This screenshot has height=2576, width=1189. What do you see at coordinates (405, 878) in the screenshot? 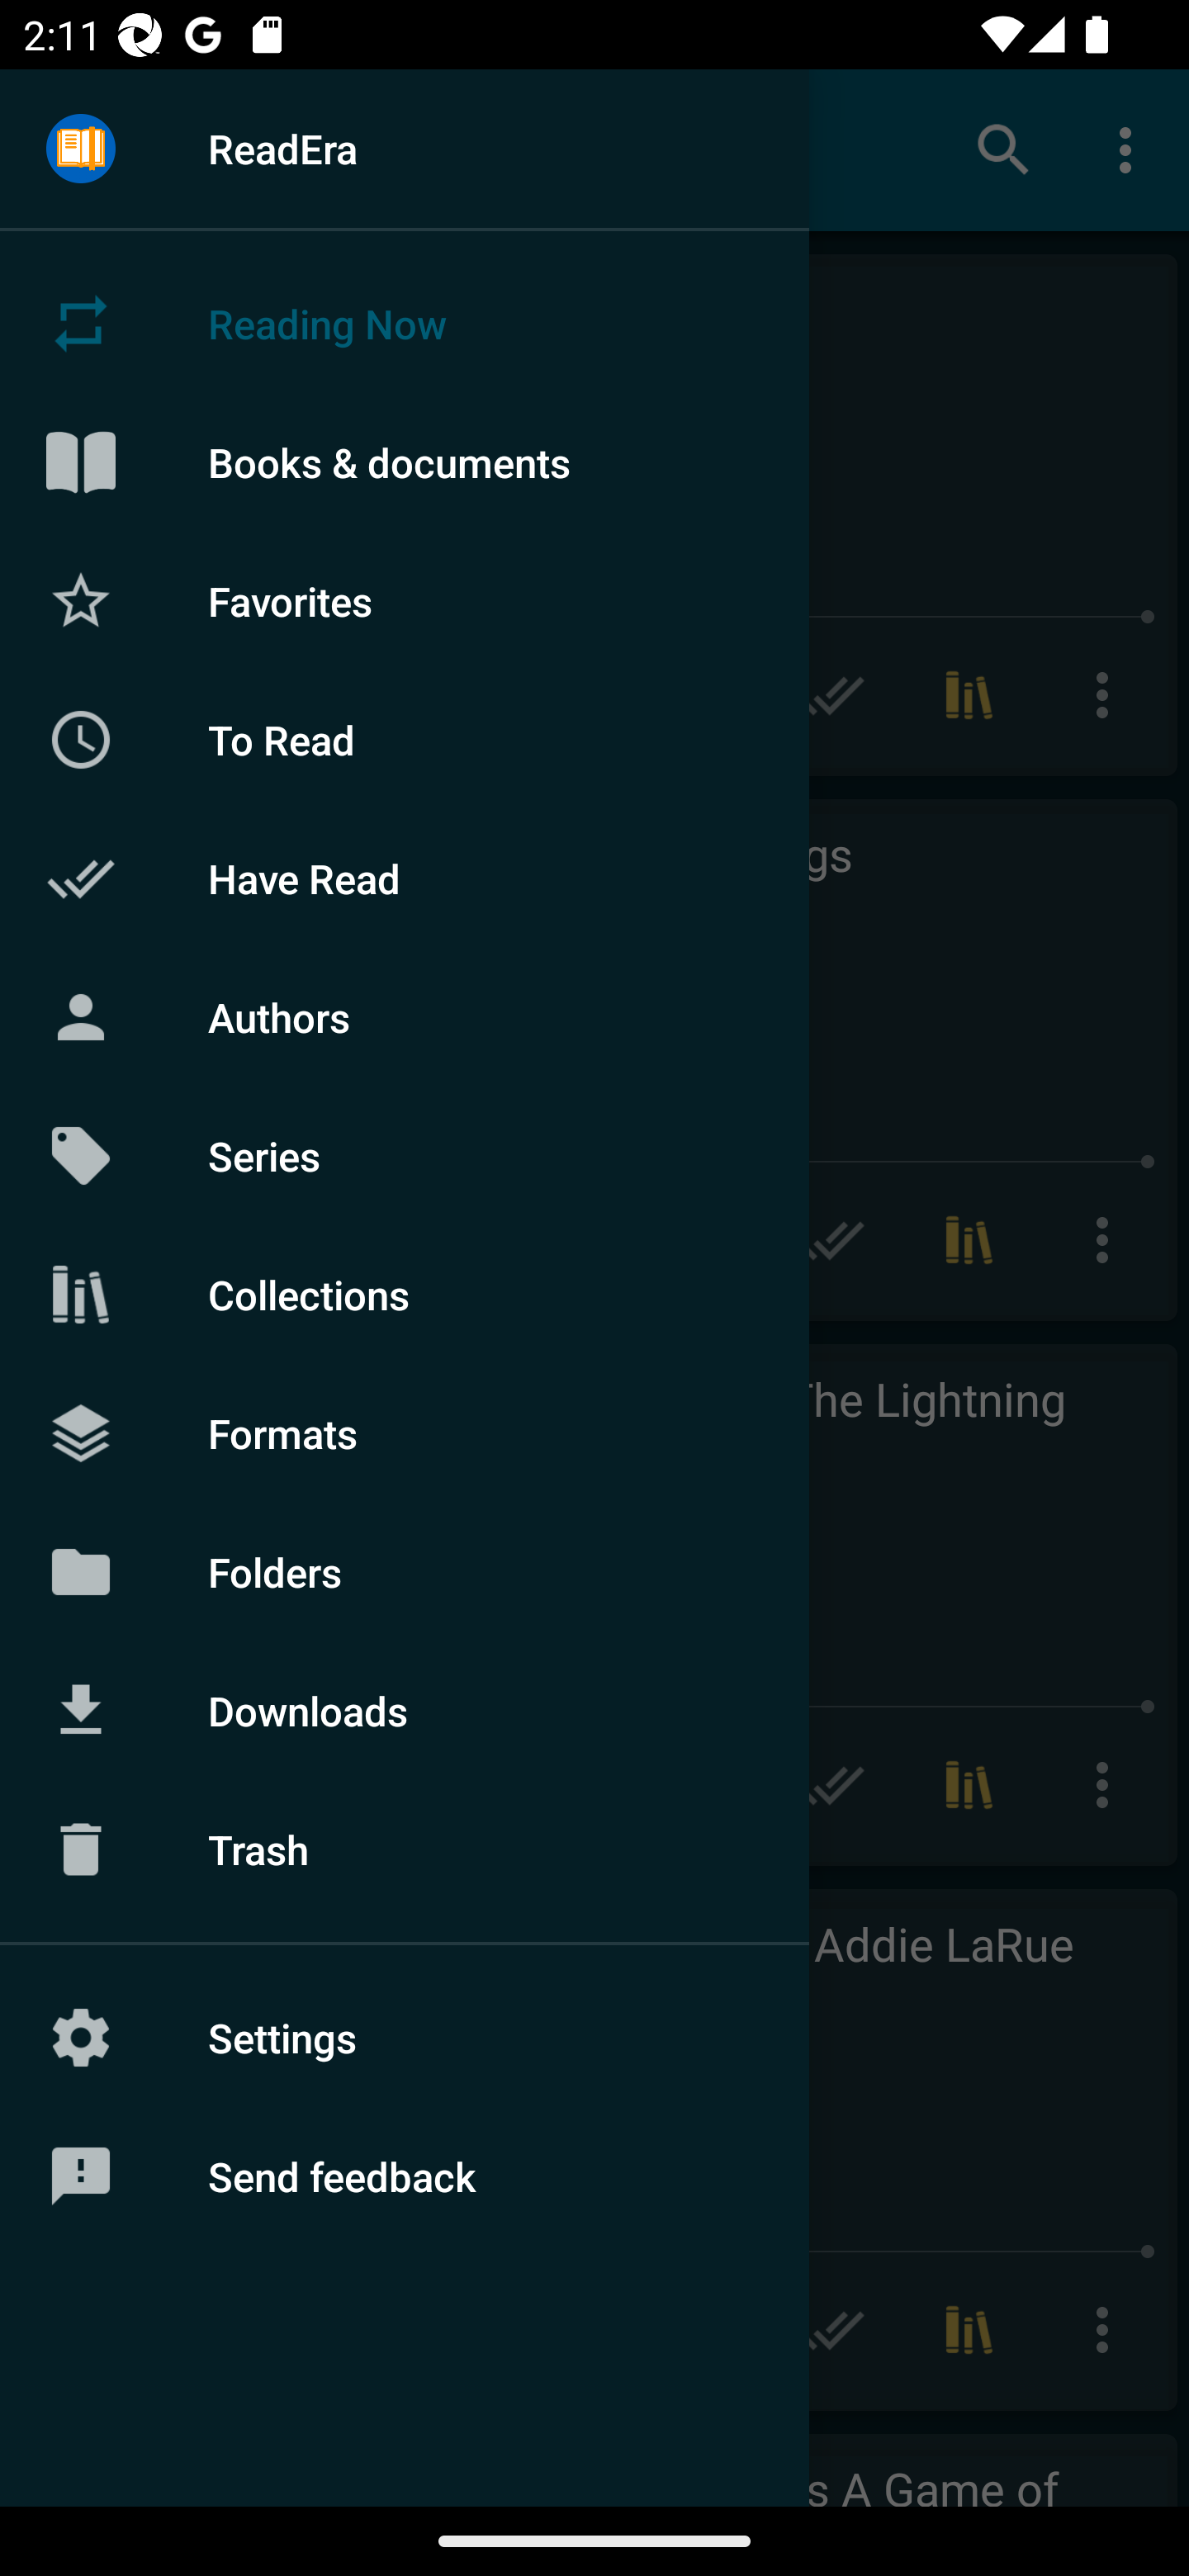
I see `Have Read` at bounding box center [405, 878].